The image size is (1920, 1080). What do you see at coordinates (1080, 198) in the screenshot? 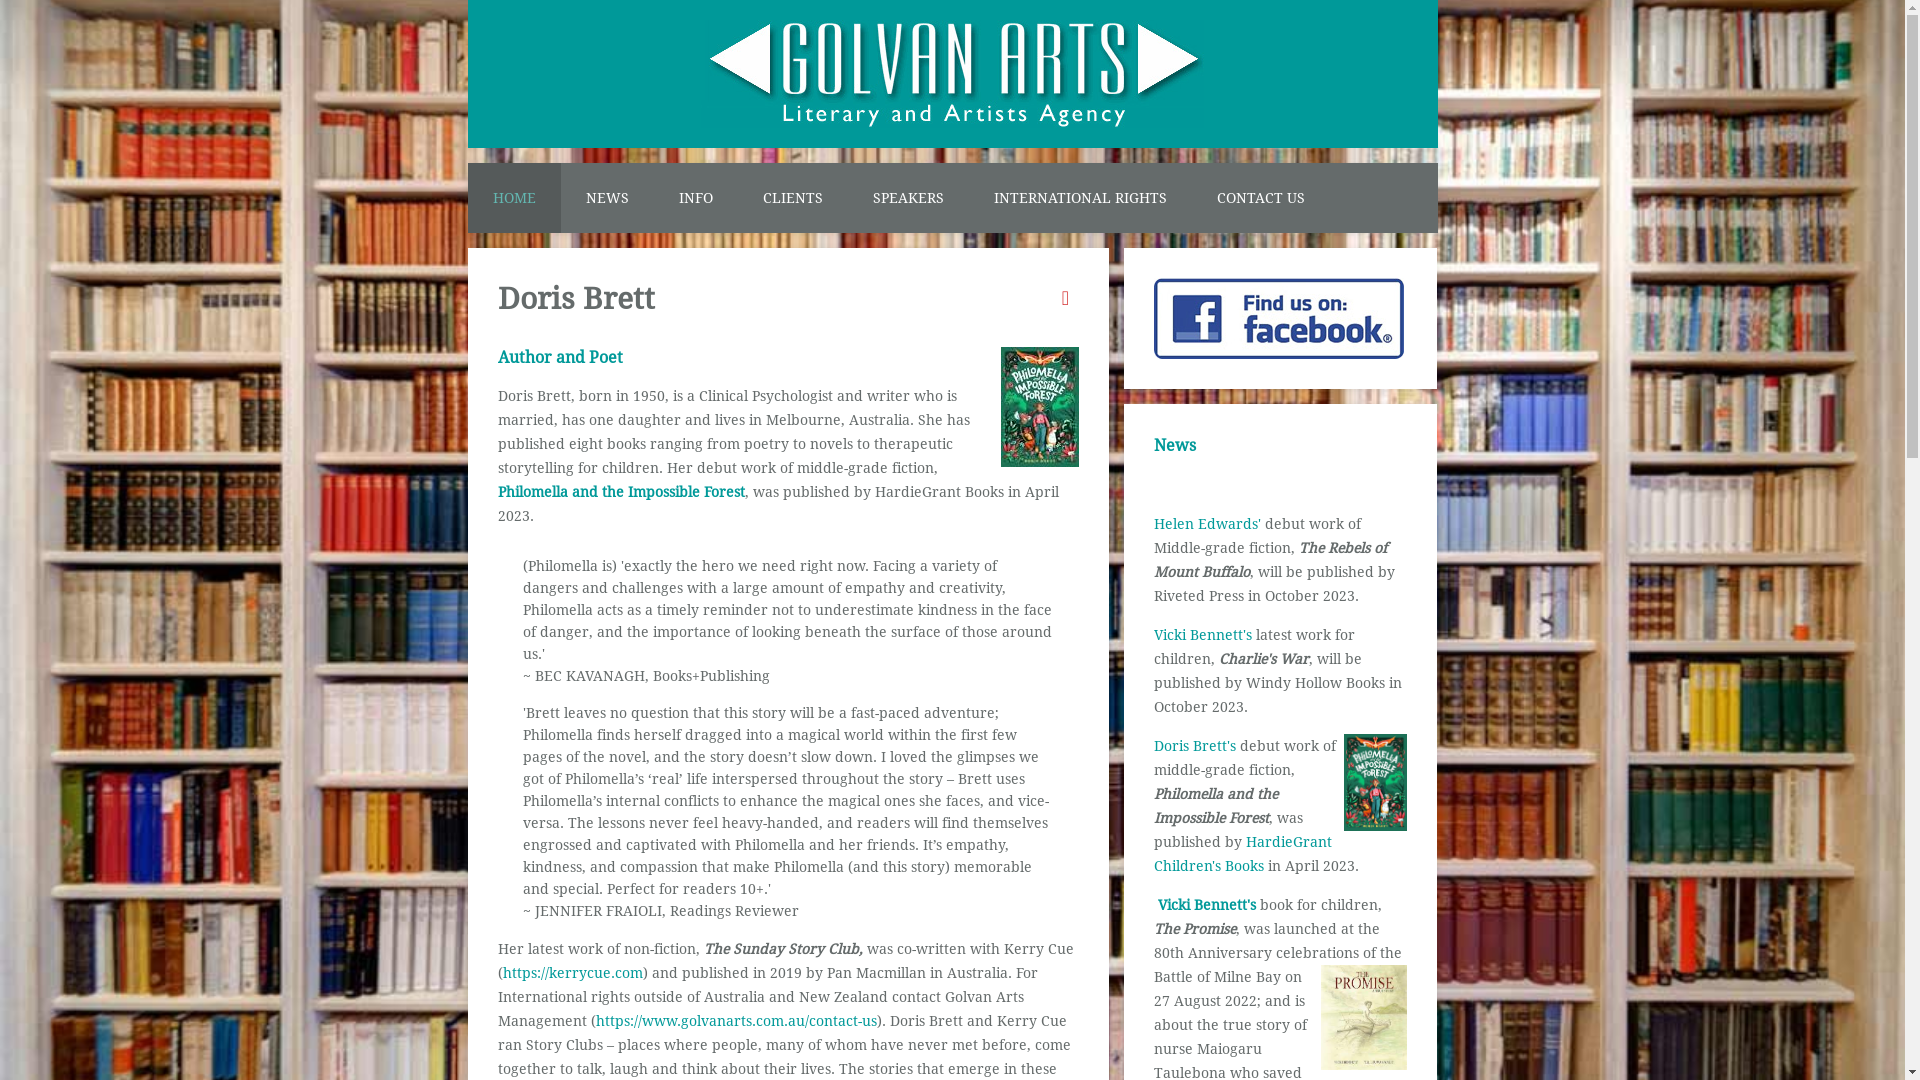
I see `INTERNATIONAL RIGHTS` at bounding box center [1080, 198].